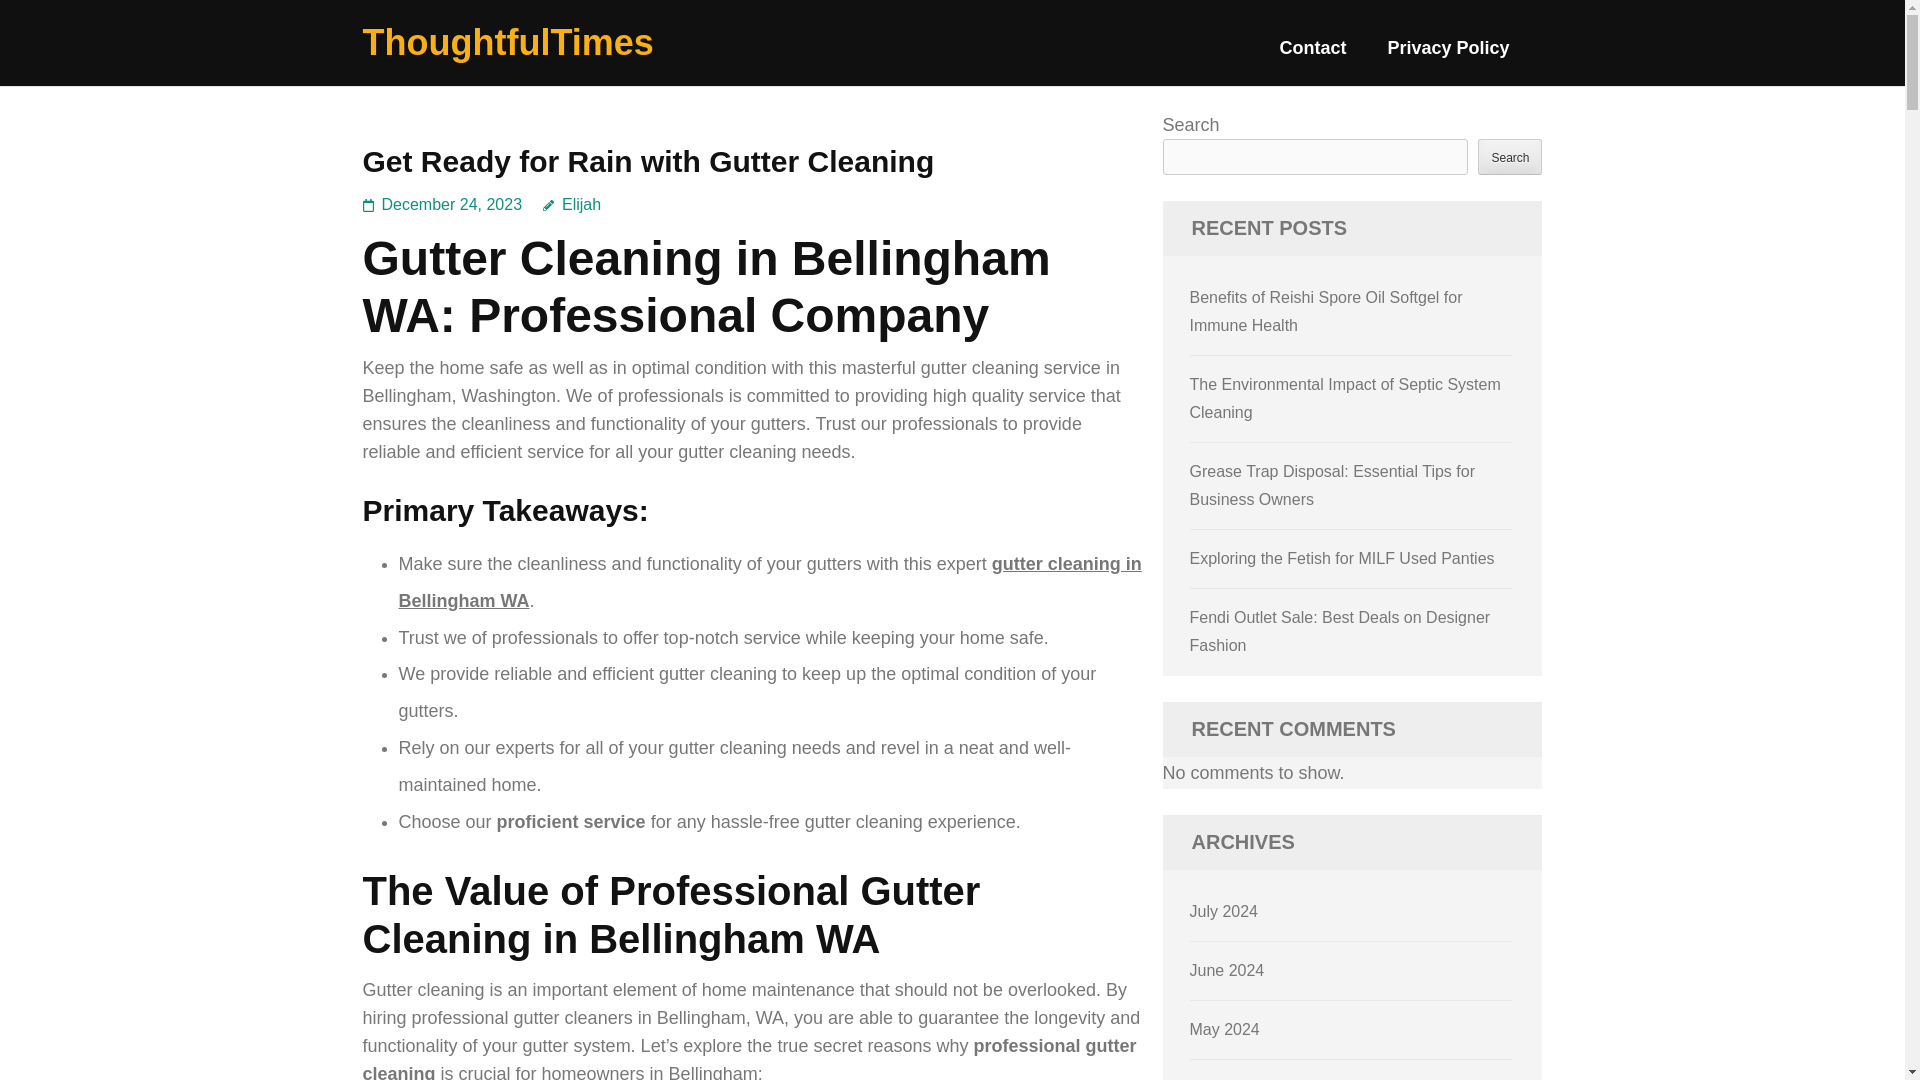  I want to click on May 2024, so click(1224, 1028).